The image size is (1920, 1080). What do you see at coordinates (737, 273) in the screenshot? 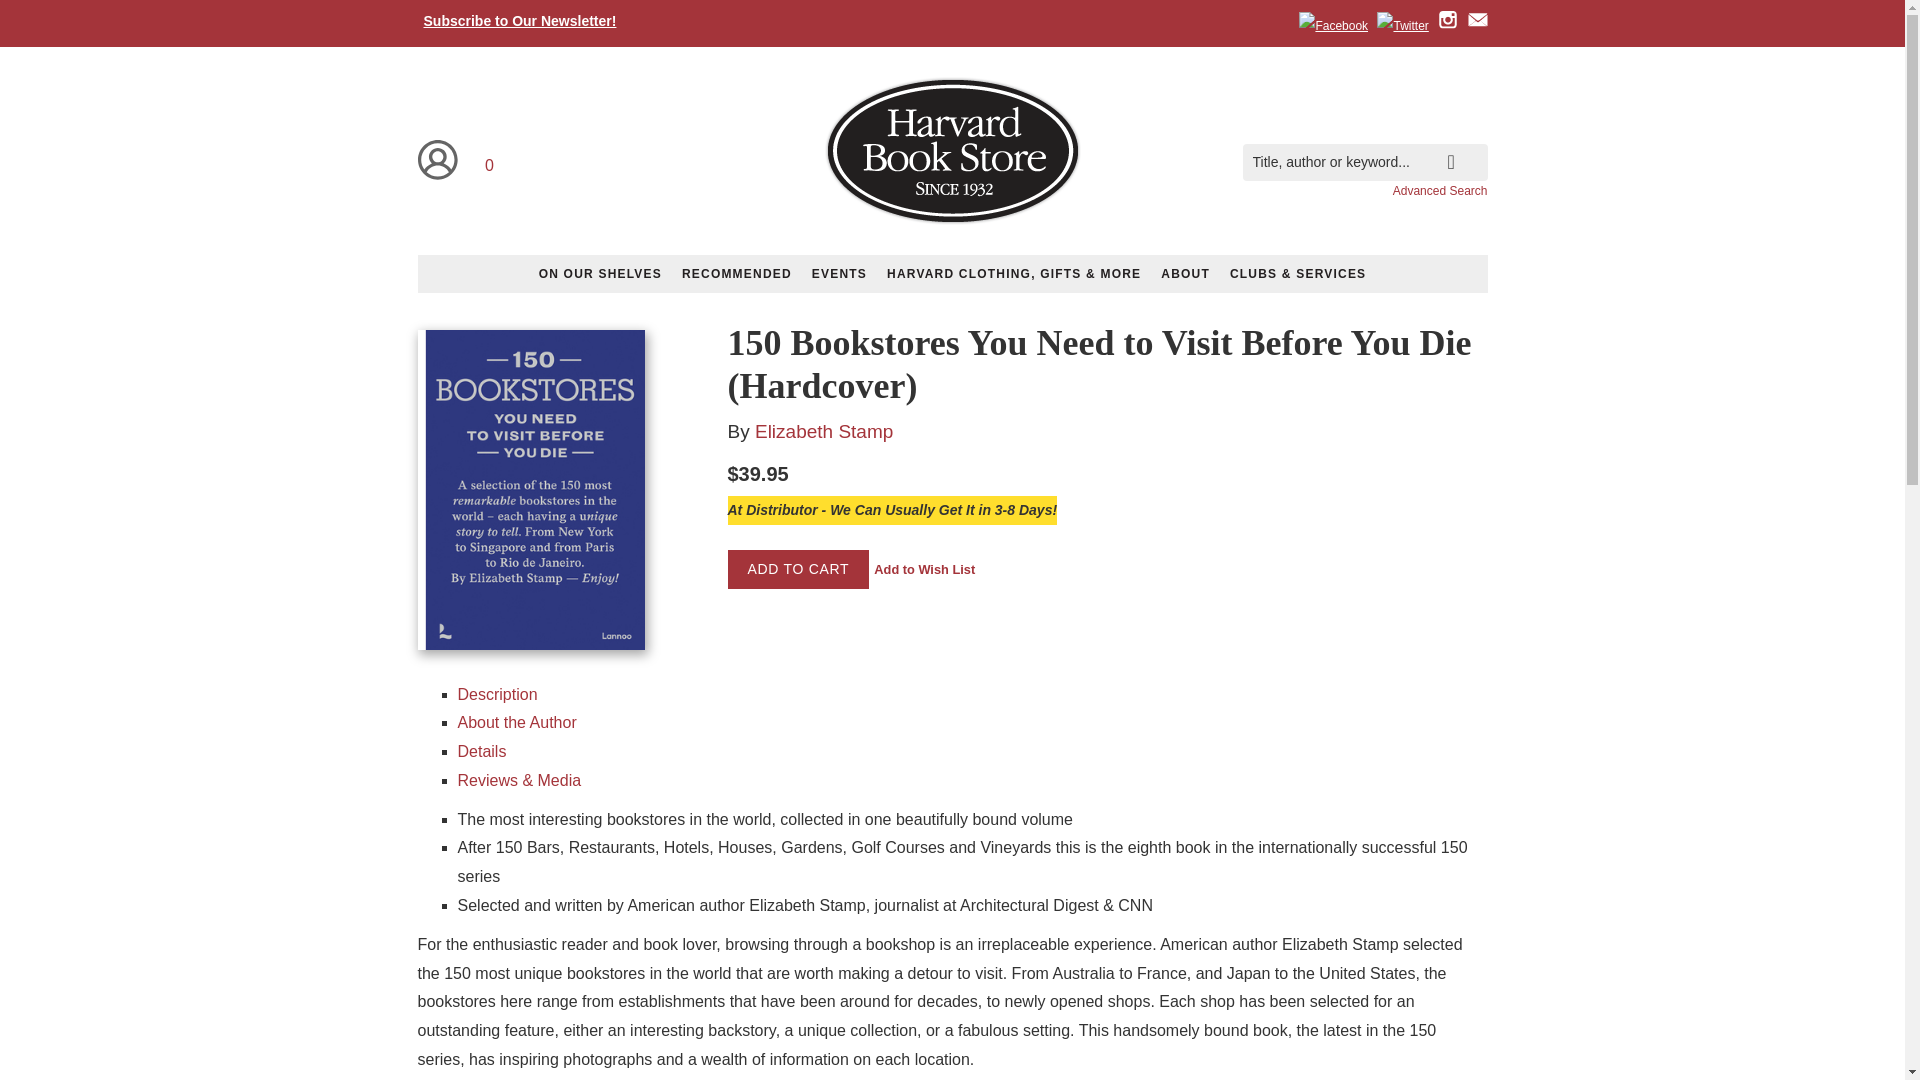
I see `RECOMMENDED` at bounding box center [737, 273].